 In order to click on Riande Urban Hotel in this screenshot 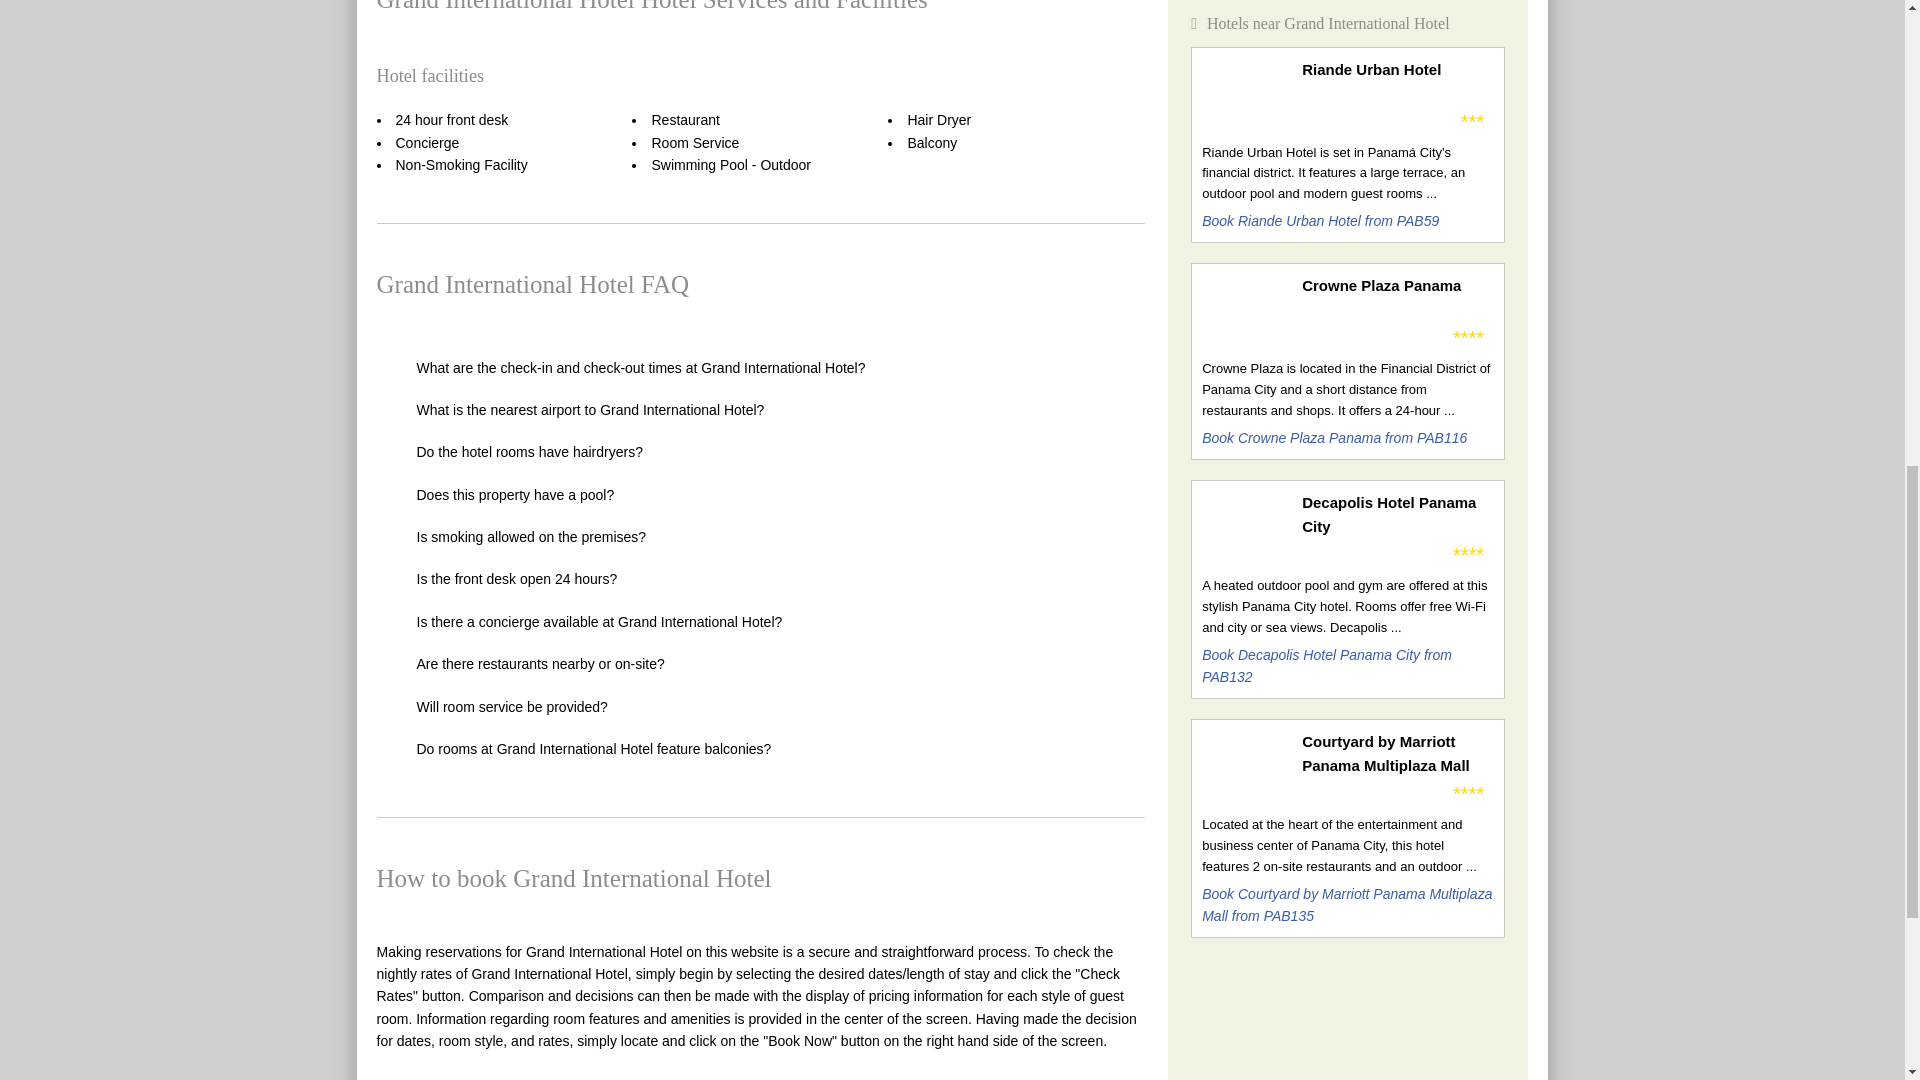, I will do `click(1397, 70)`.